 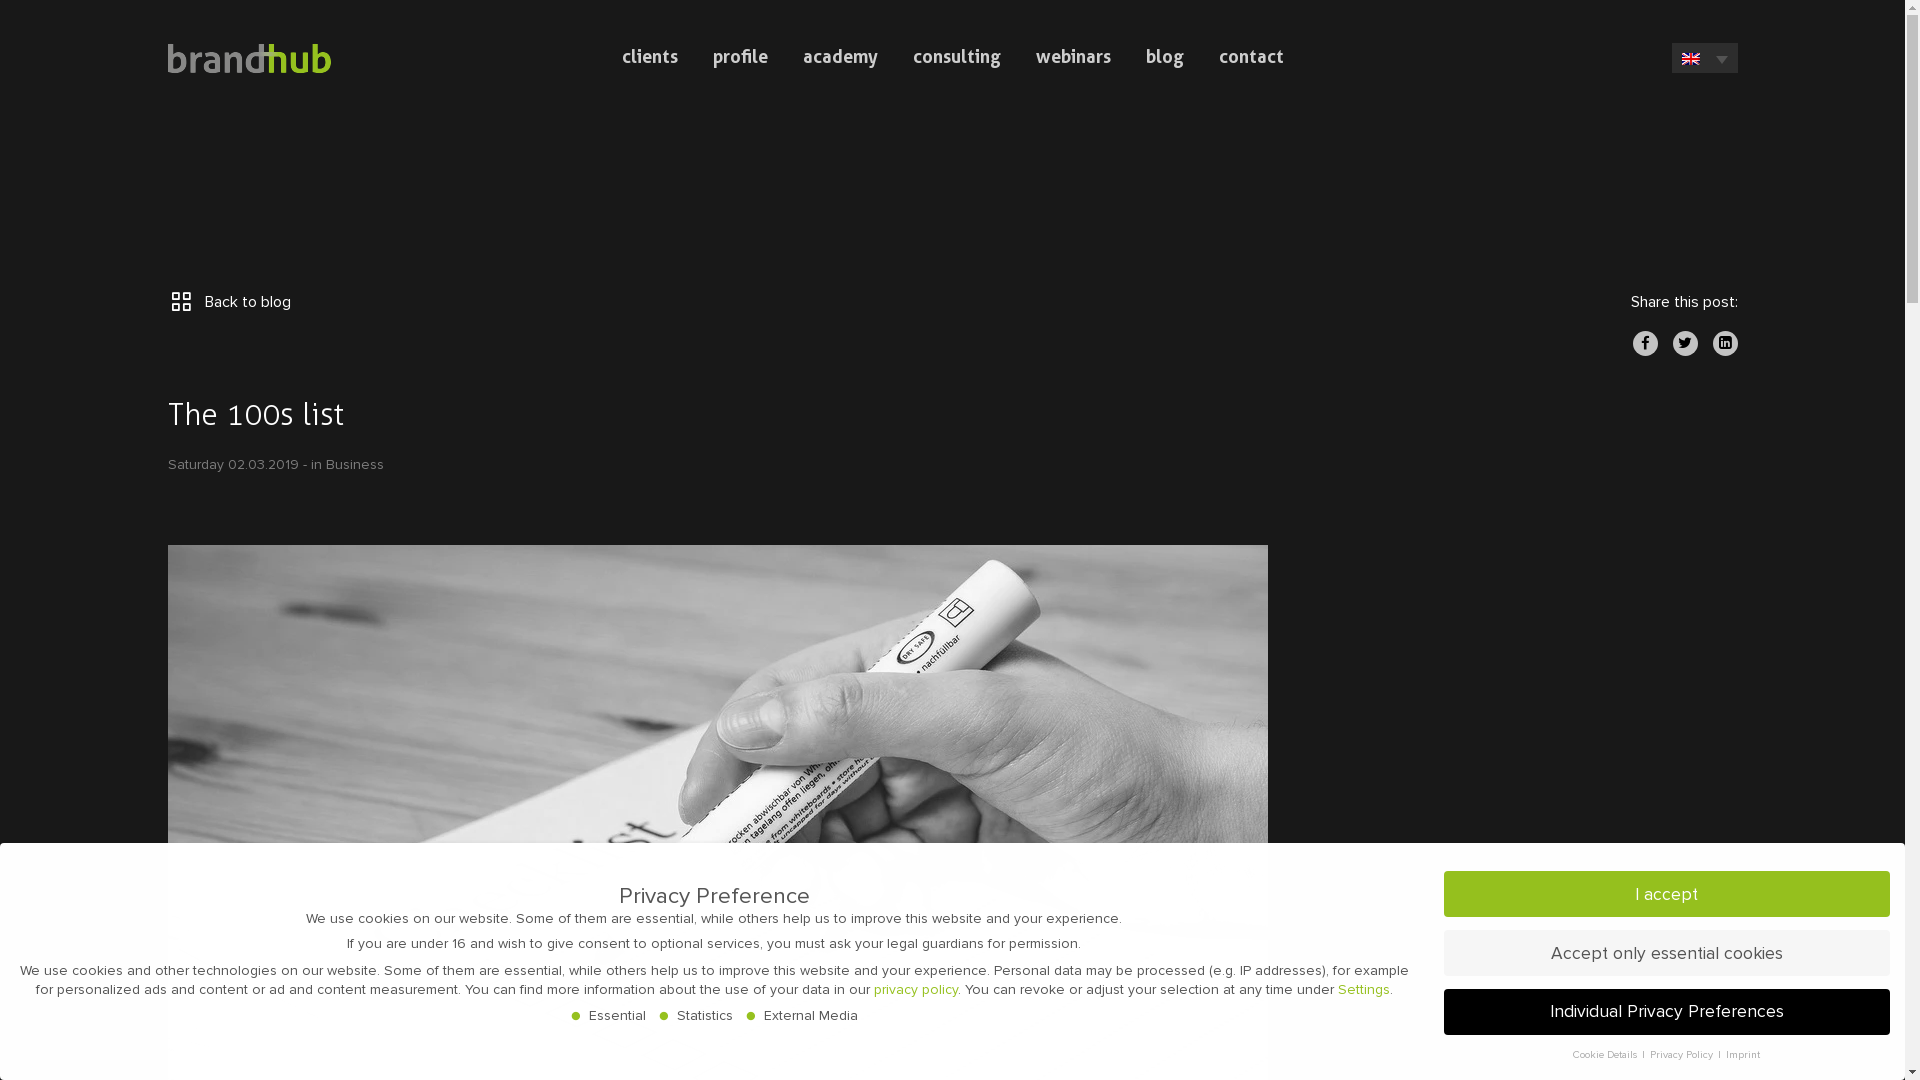 What do you see at coordinates (840, 56) in the screenshot?
I see `academy` at bounding box center [840, 56].